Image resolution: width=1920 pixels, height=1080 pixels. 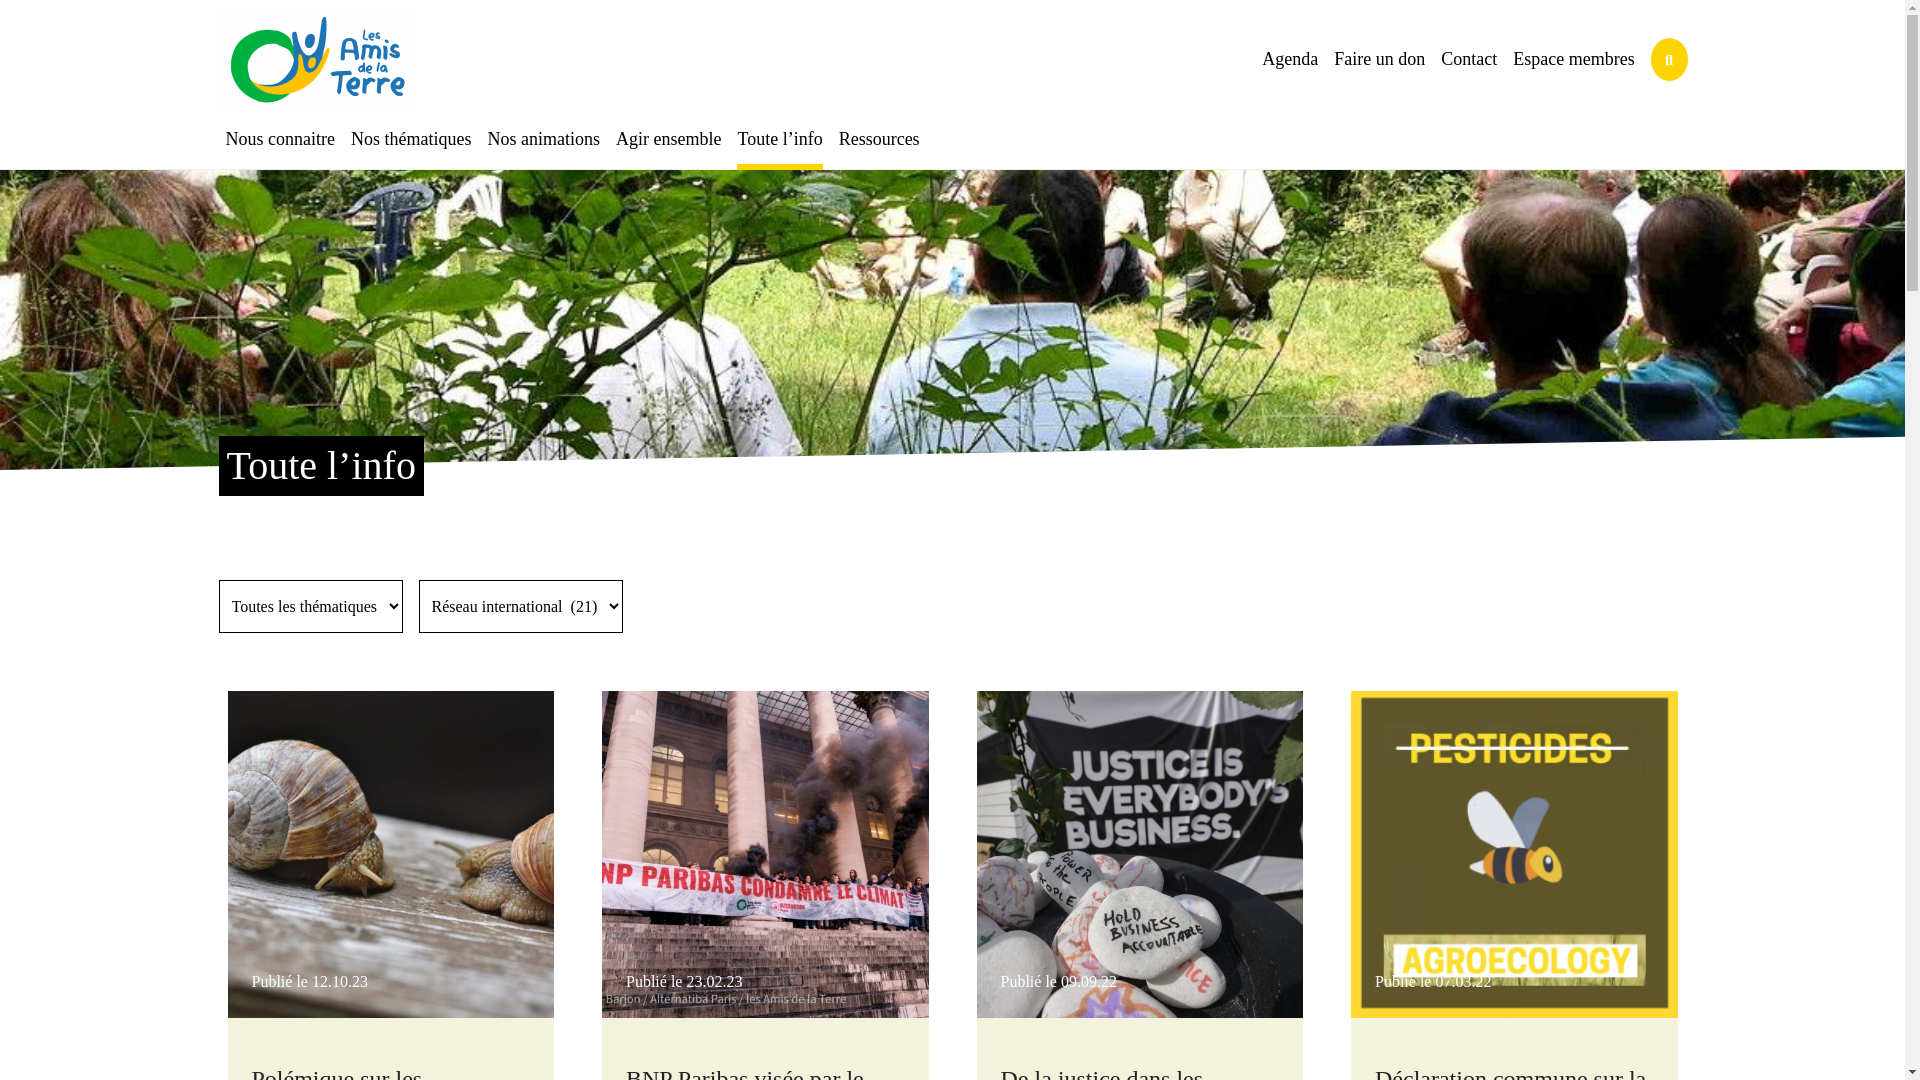 What do you see at coordinates (880, 140) in the screenshot?
I see `Ressources` at bounding box center [880, 140].